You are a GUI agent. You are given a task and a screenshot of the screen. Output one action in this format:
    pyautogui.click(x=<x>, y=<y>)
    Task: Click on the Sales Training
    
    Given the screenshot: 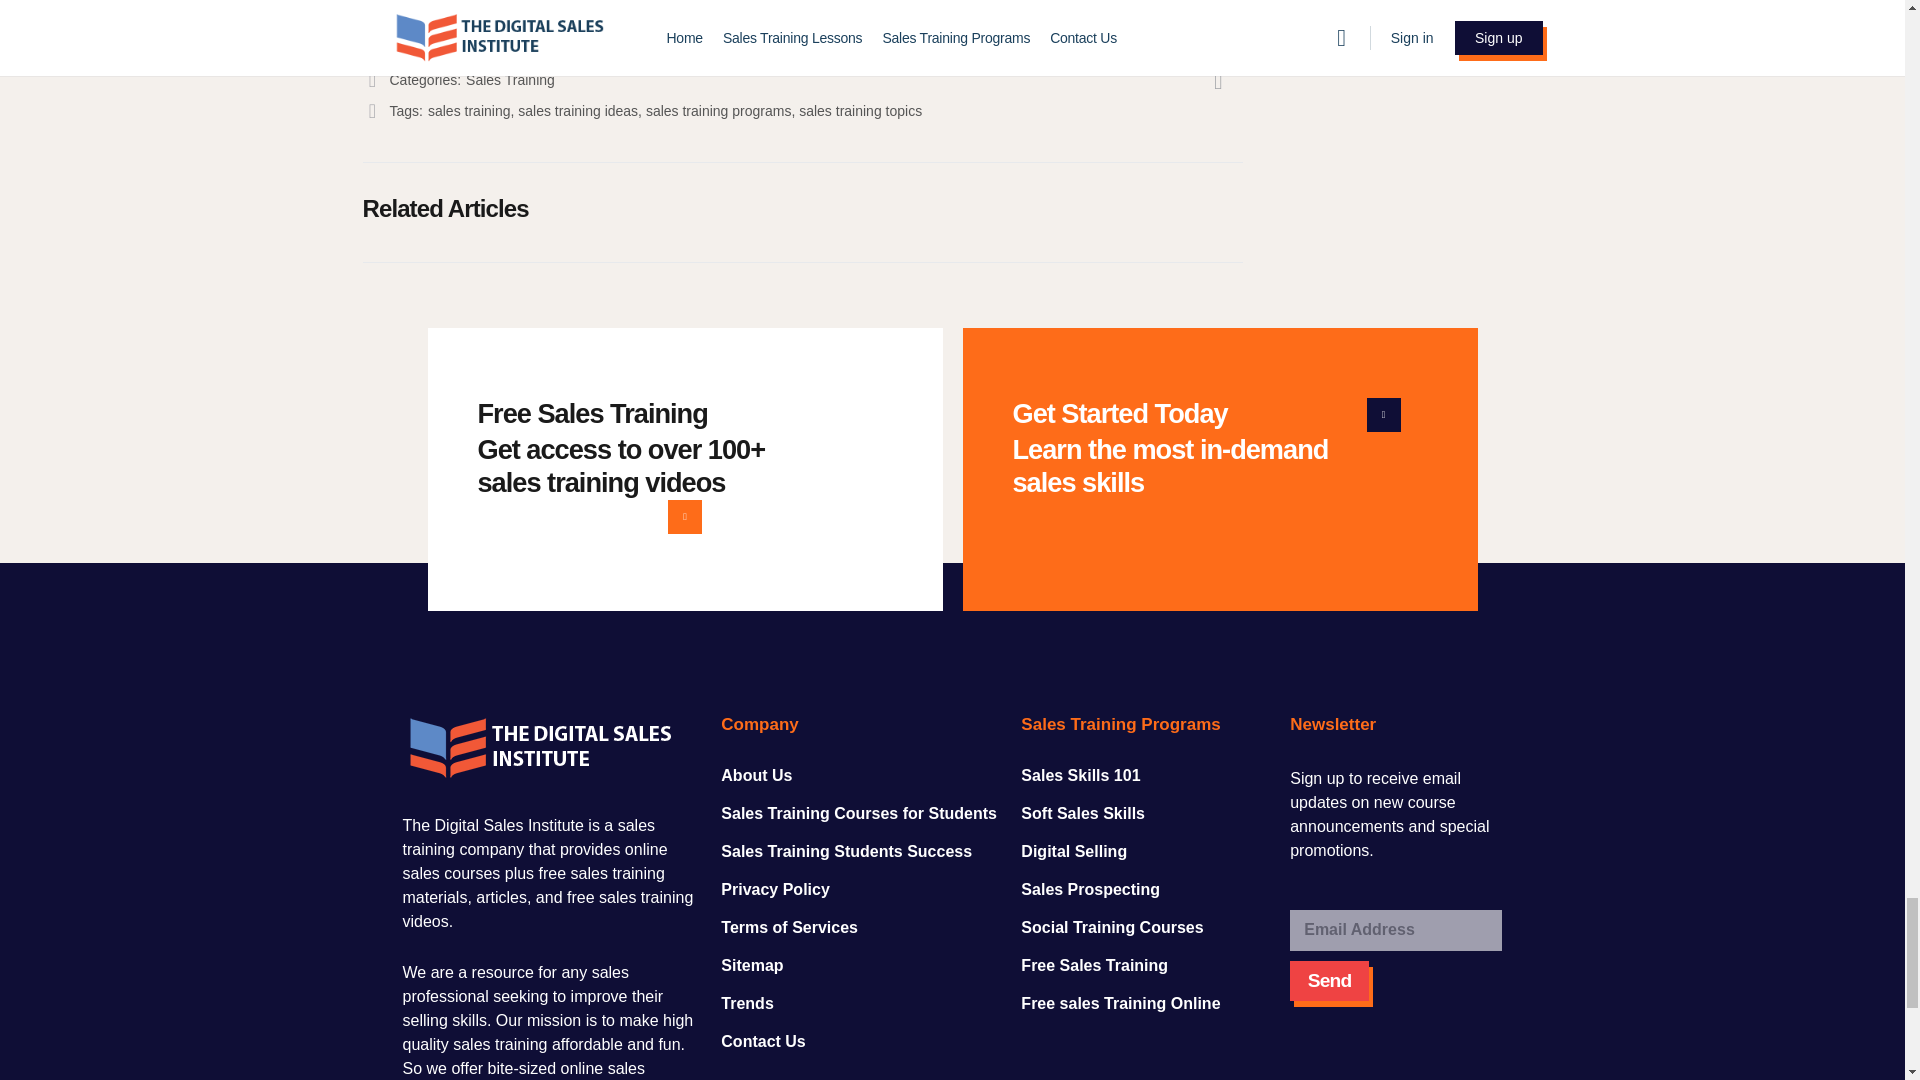 What is the action you would take?
    pyautogui.click(x=510, y=80)
    